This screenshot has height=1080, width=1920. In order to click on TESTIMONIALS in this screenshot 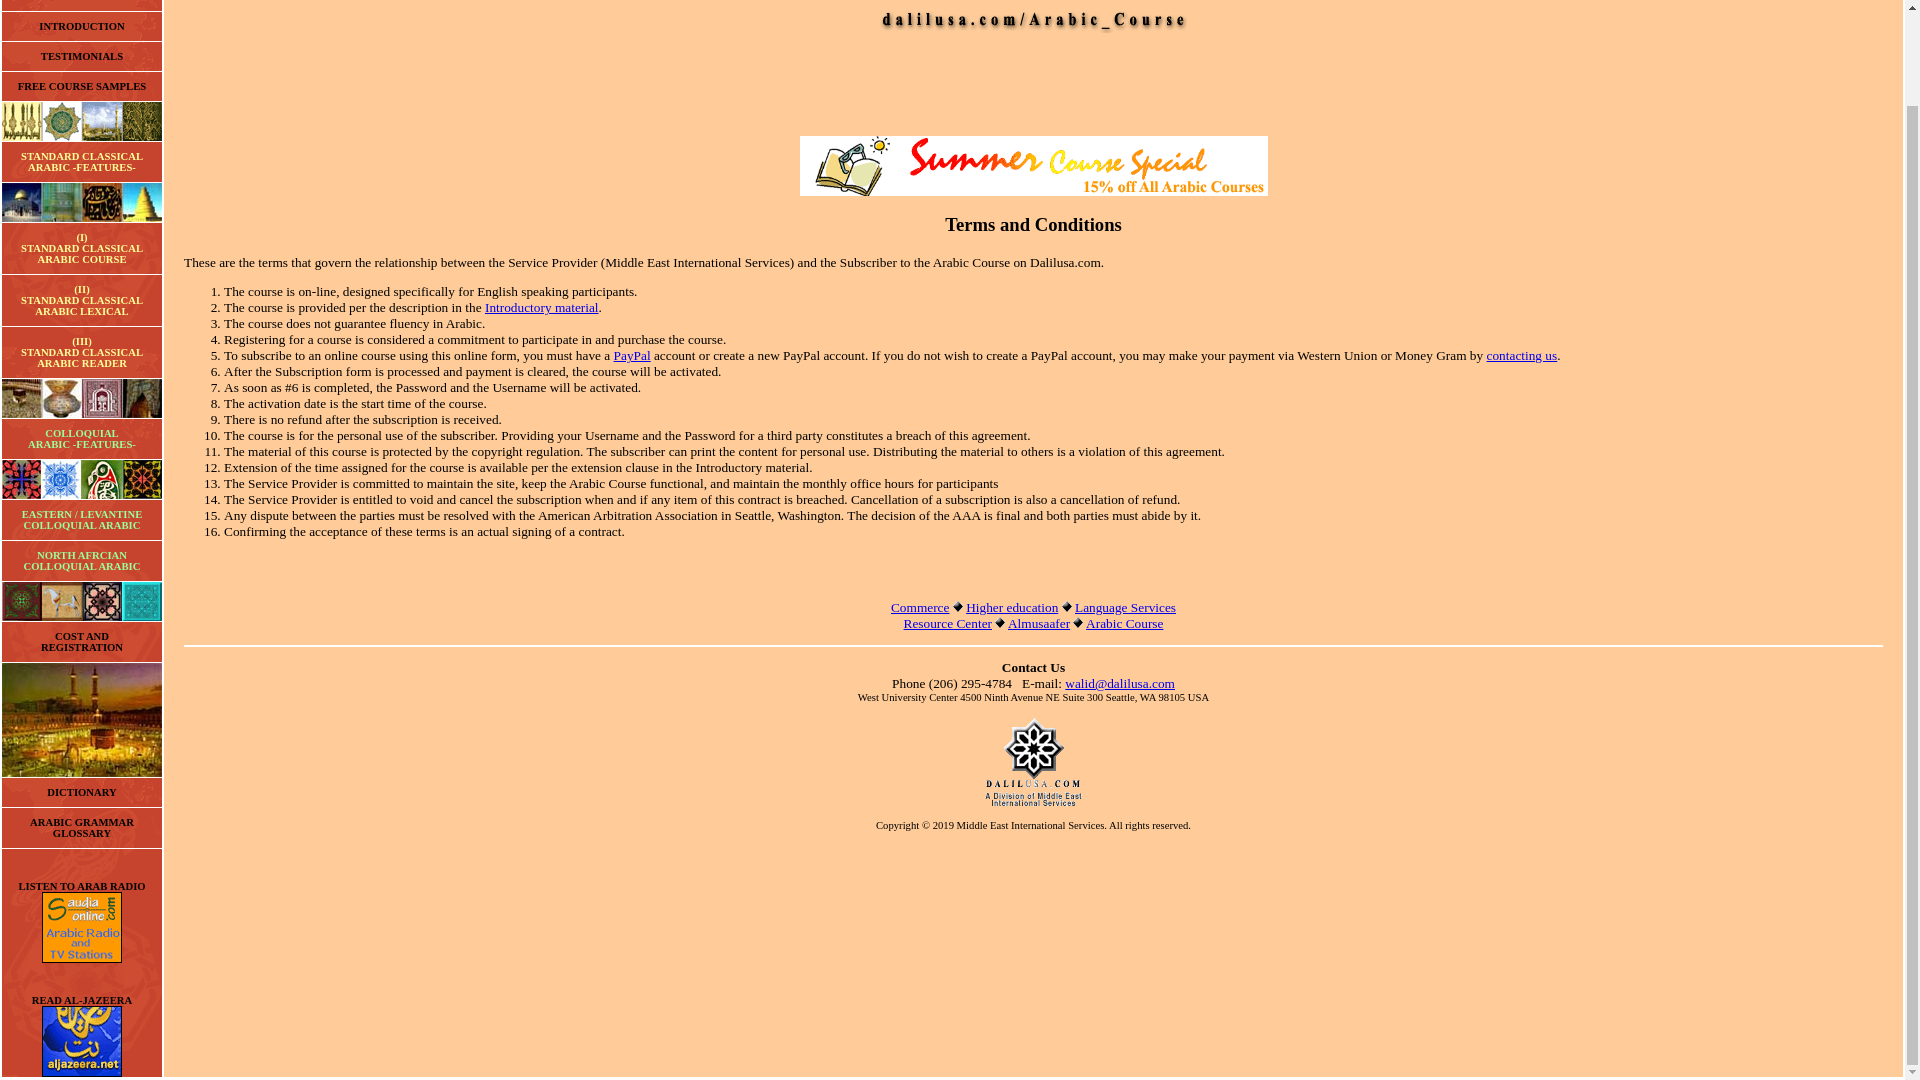, I will do `click(1011, 607)`.